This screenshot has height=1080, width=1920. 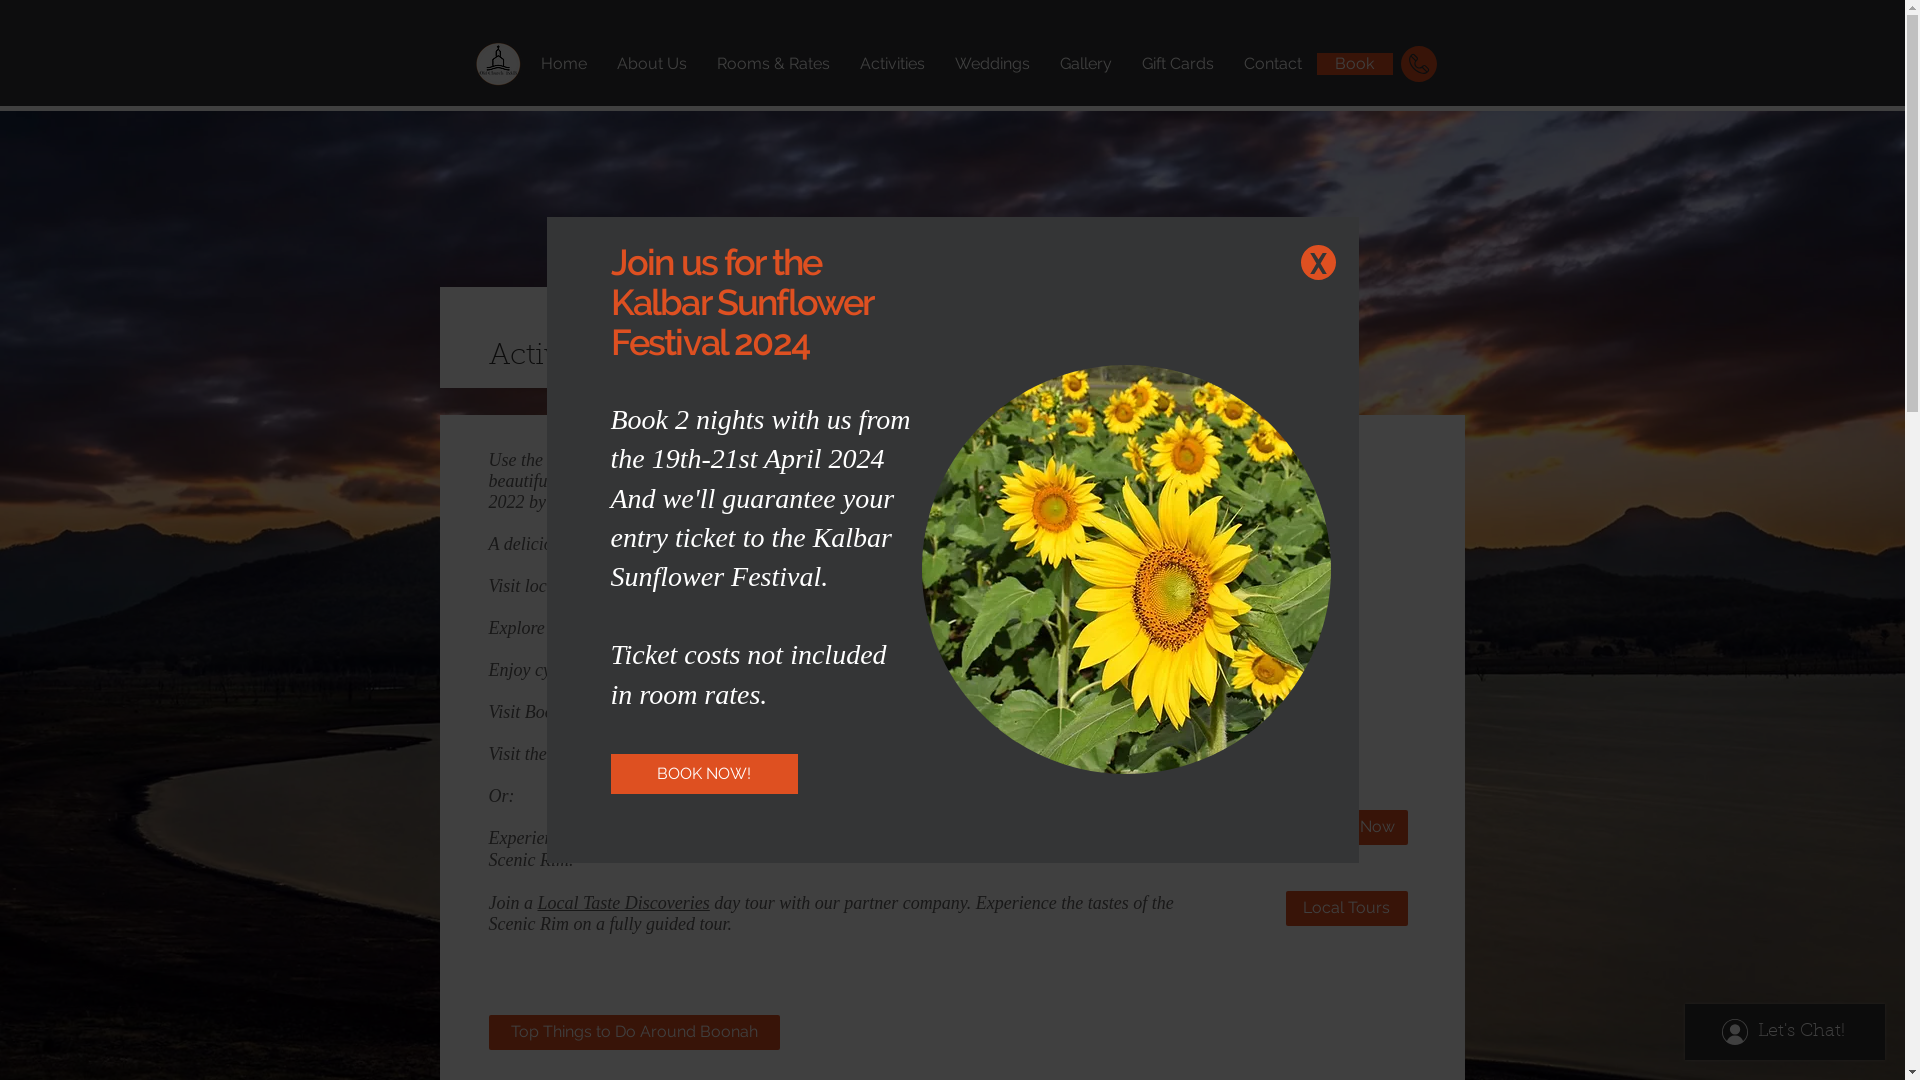 What do you see at coordinates (1318, 262) in the screenshot?
I see `Back to site` at bounding box center [1318, 262].